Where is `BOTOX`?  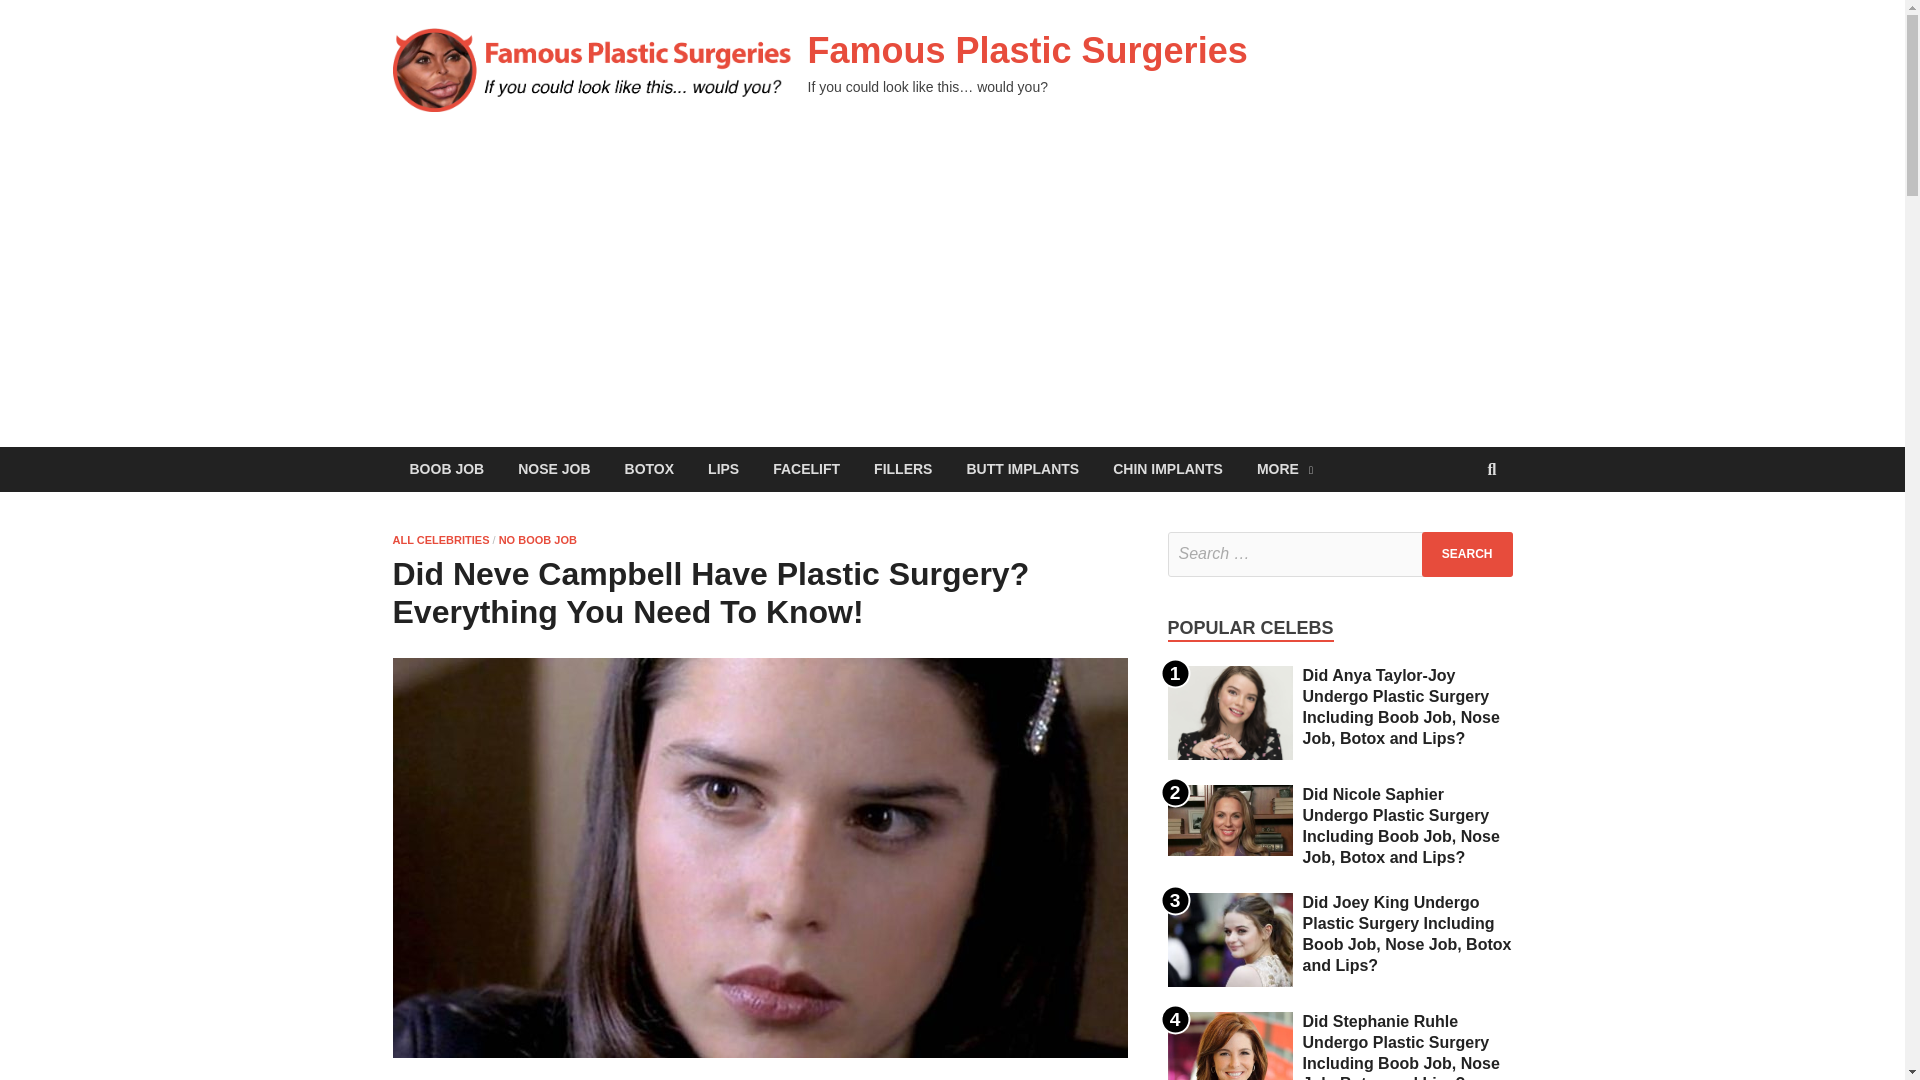
BOTOX is located at coordinates (650, 470).